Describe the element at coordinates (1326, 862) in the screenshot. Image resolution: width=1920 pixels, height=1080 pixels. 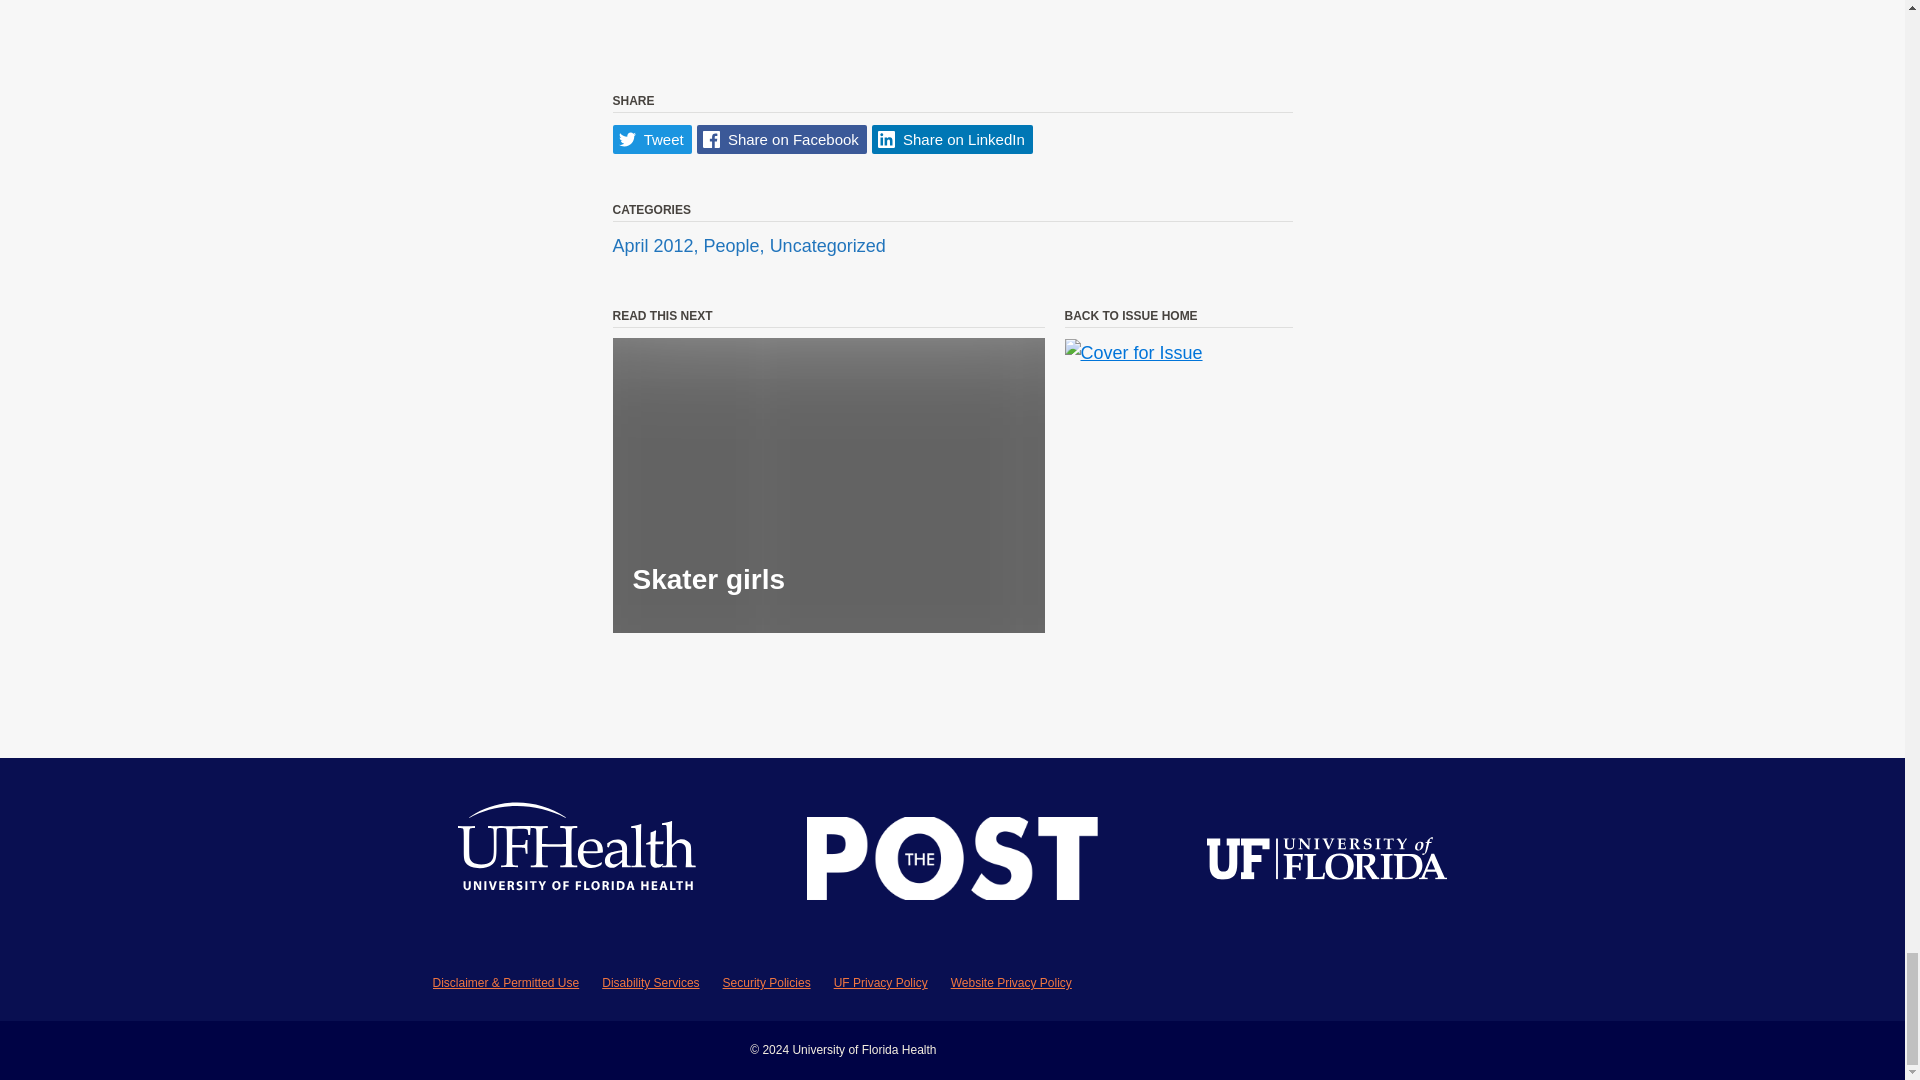
I see `University of Florida` at that location.